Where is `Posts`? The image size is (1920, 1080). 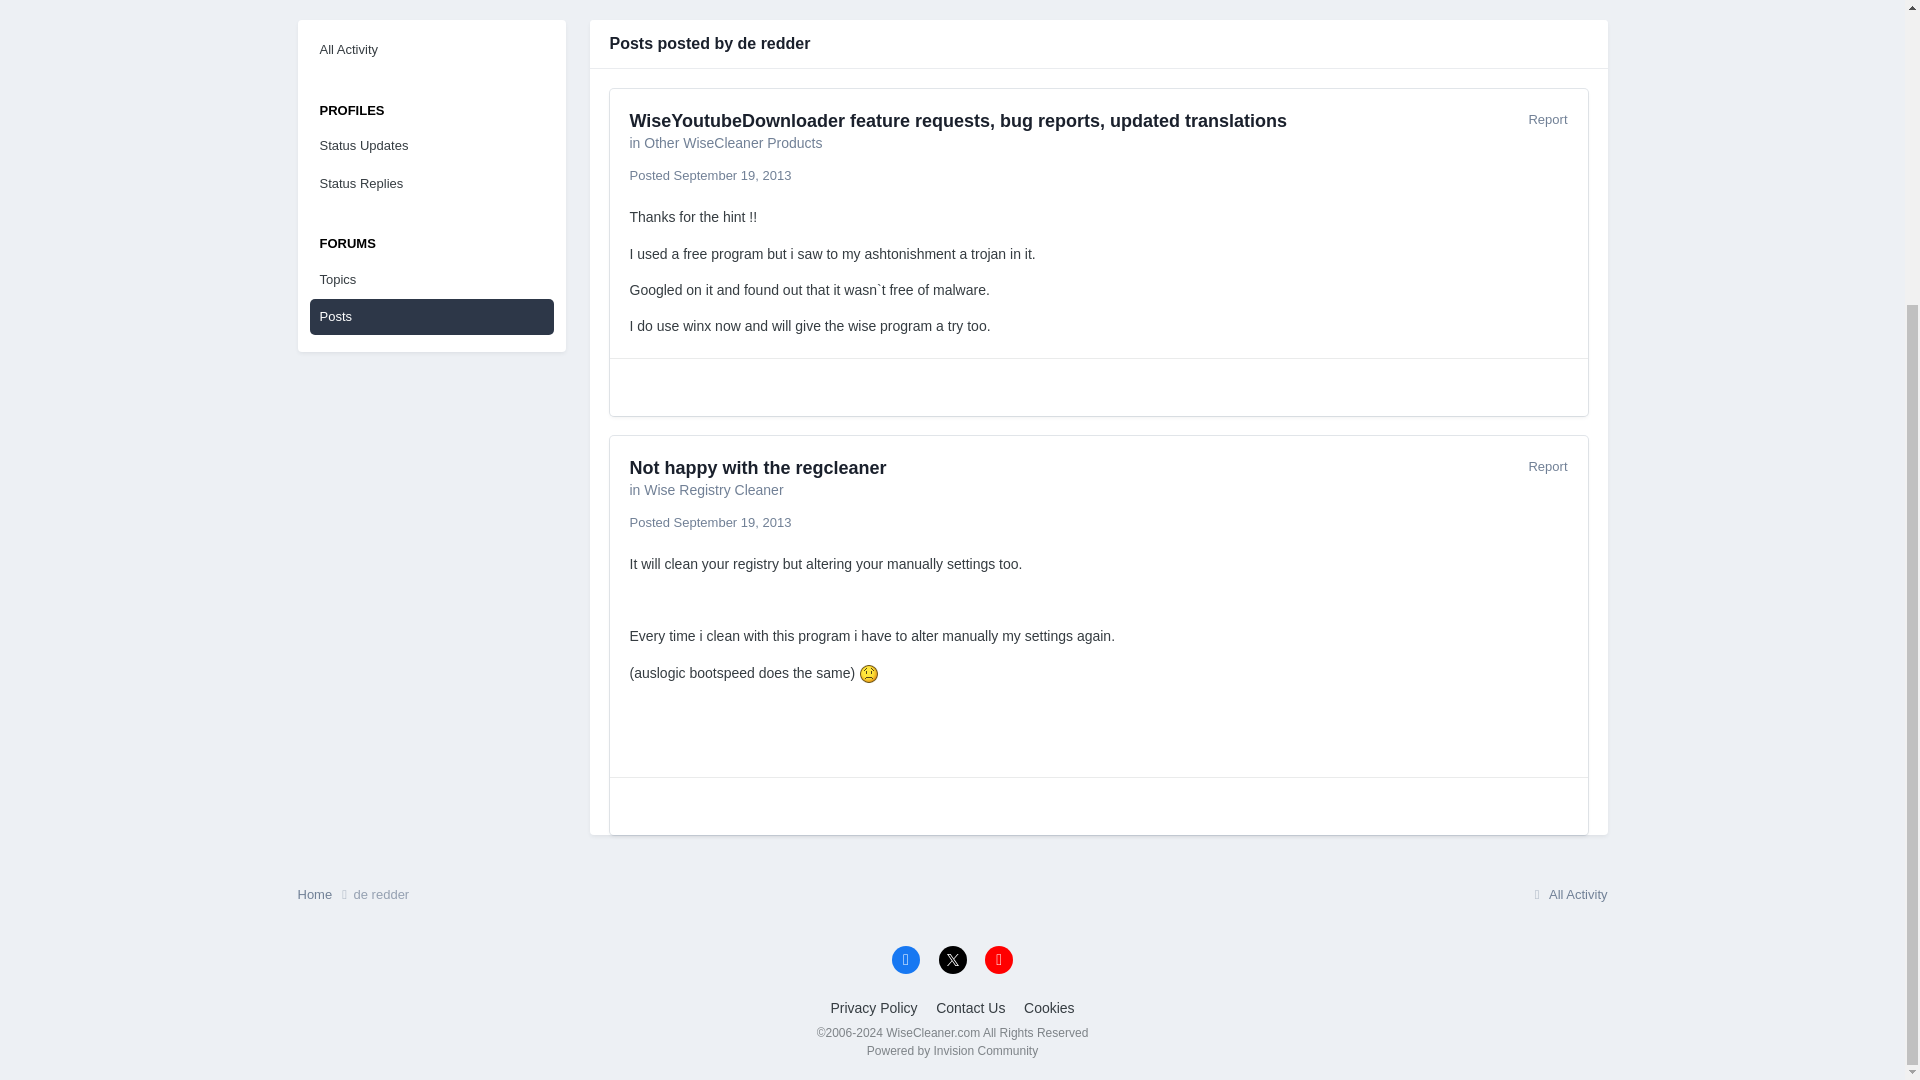 Posts is located at coordinates (432, 316).